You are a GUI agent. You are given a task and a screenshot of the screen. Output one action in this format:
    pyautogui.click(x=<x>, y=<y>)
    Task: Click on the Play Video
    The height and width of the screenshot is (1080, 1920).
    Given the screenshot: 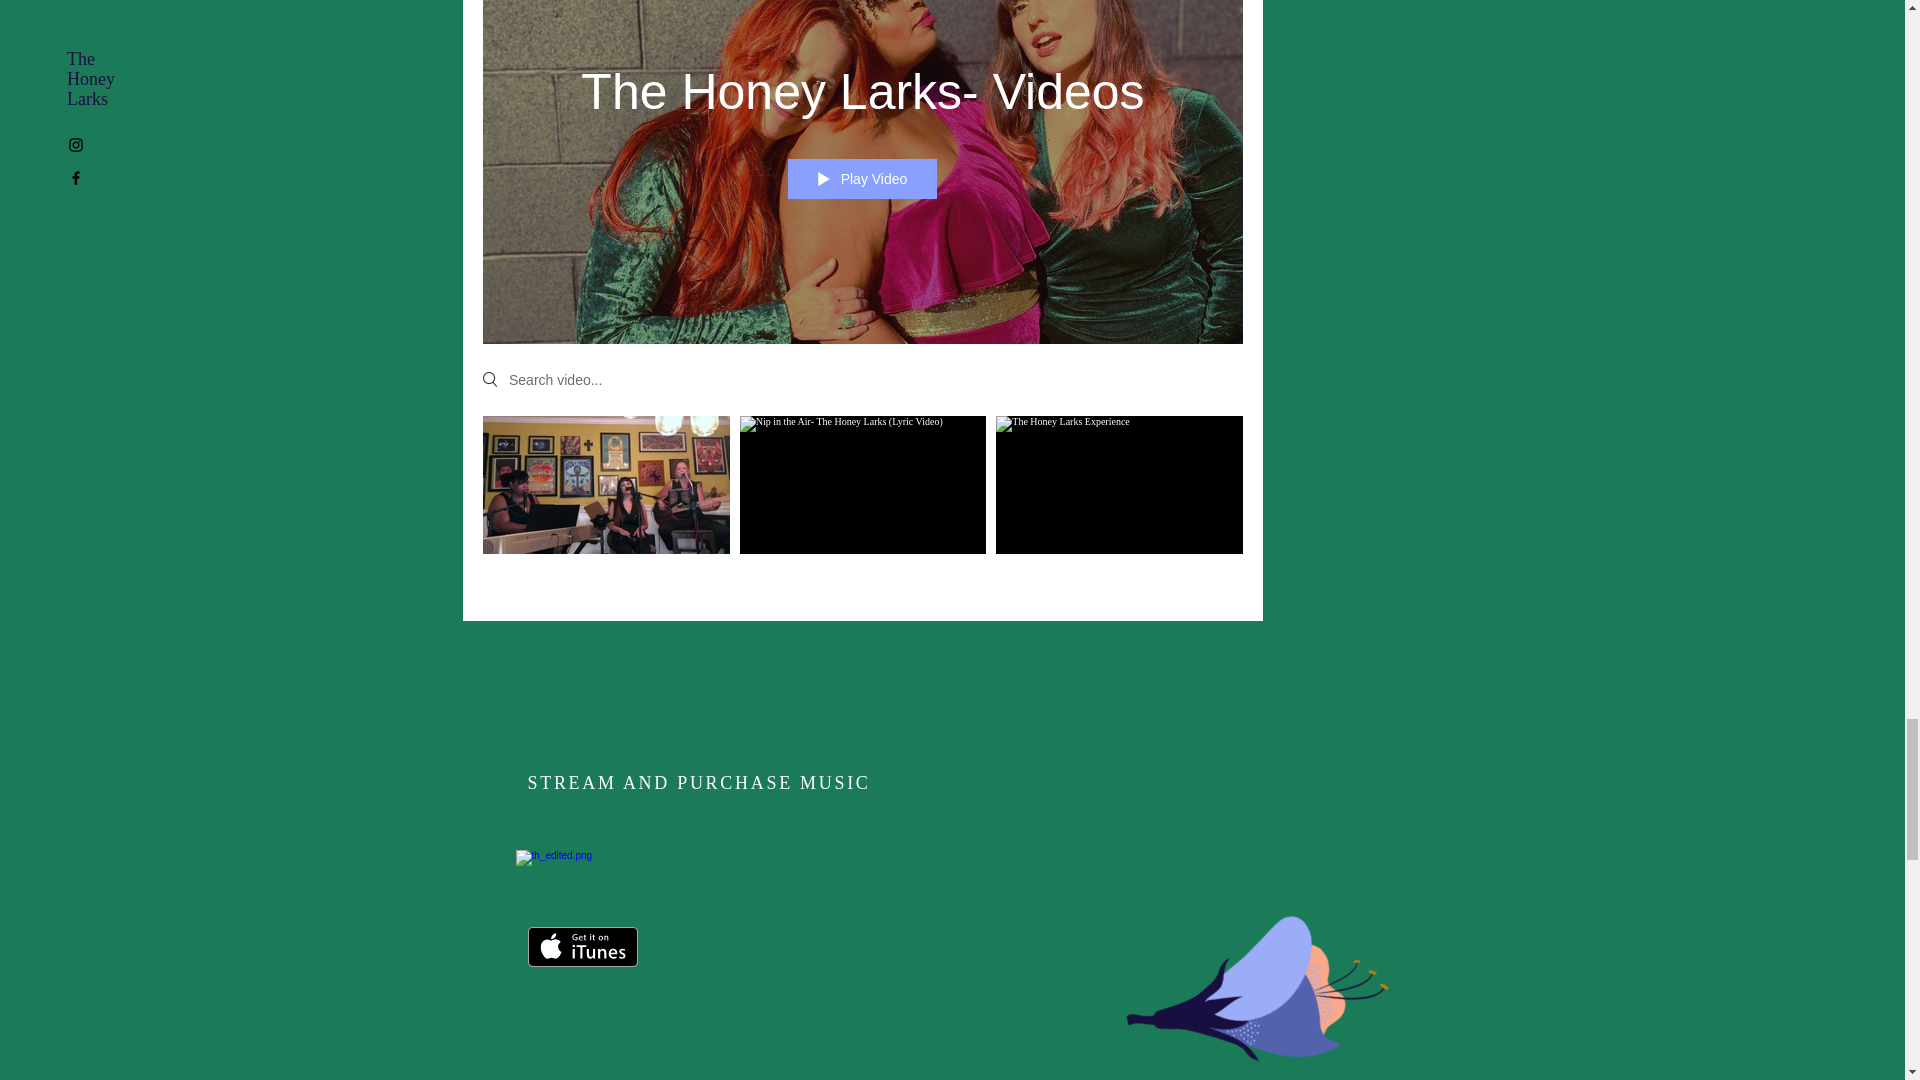 What is the action you would take?
    pyautogui.click(x=862, y=178)
    